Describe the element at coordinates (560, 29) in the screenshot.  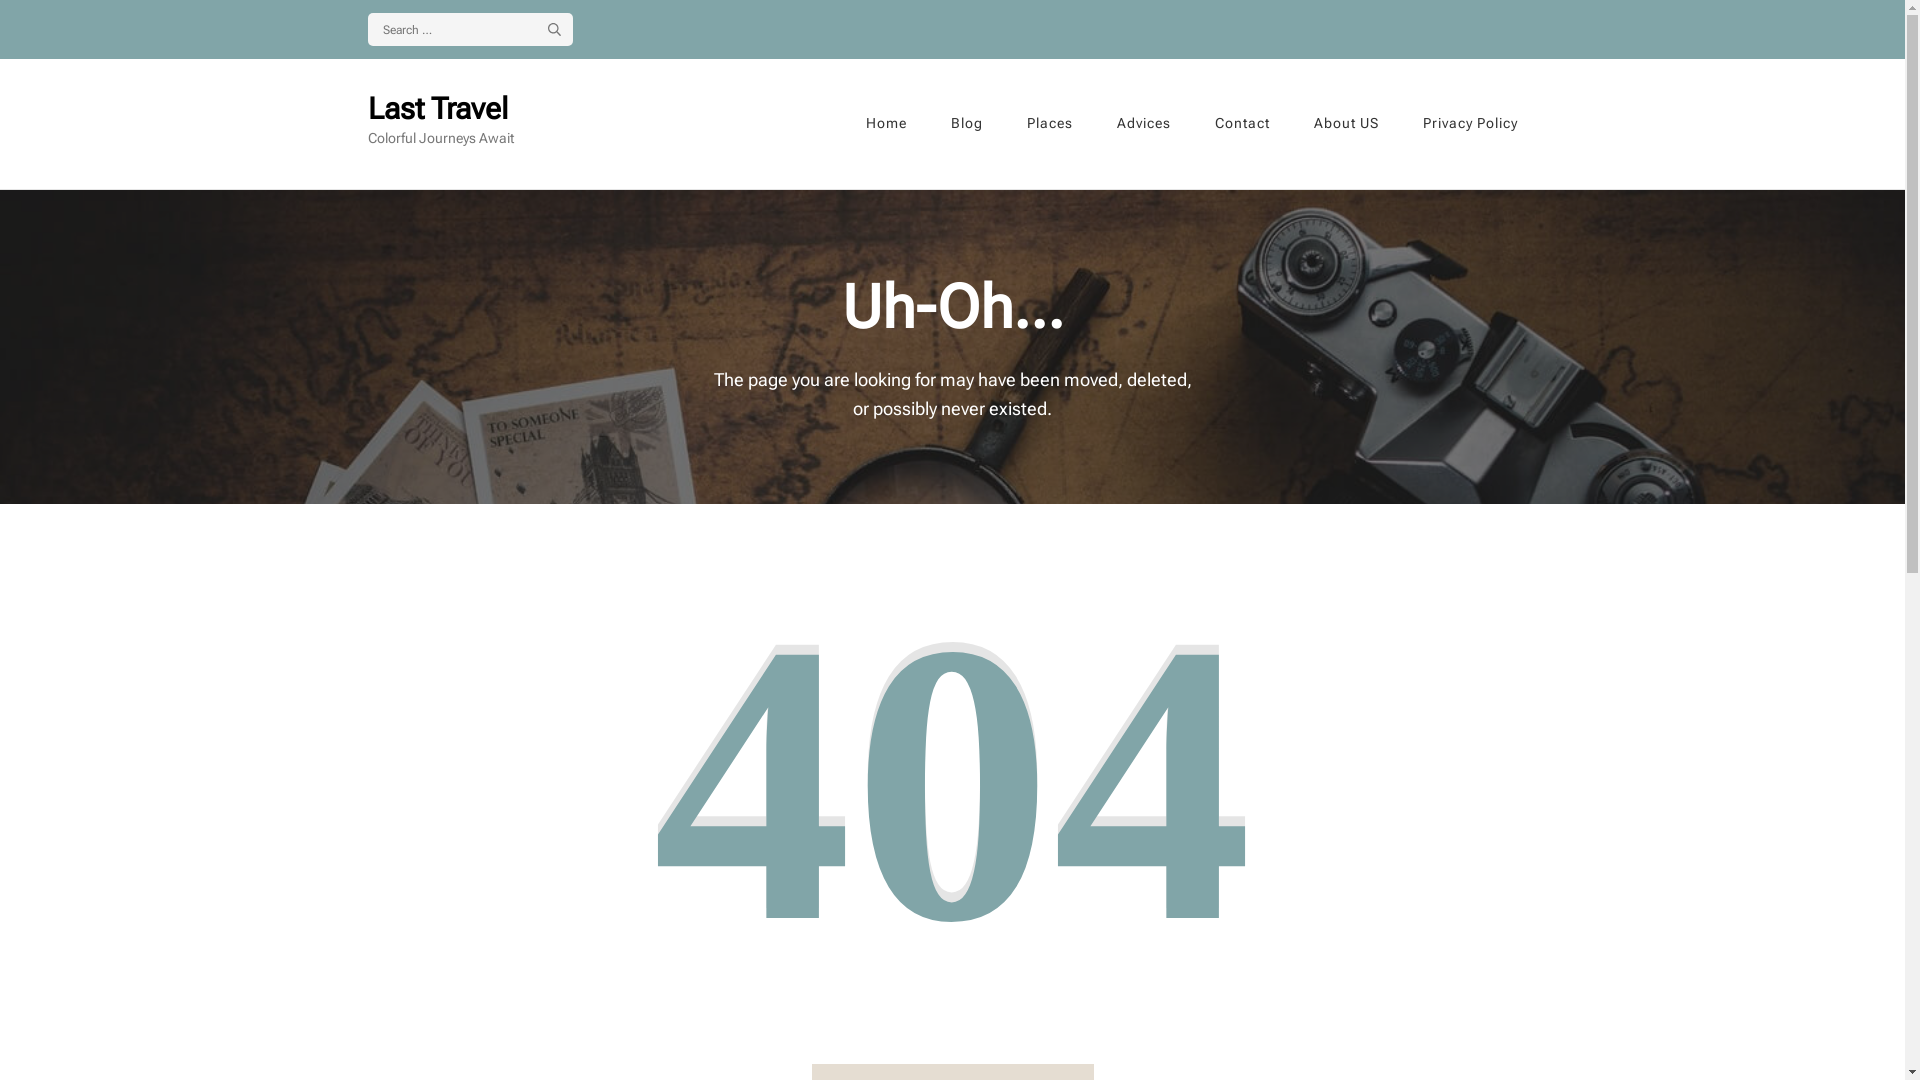
I see `Search` at that location.